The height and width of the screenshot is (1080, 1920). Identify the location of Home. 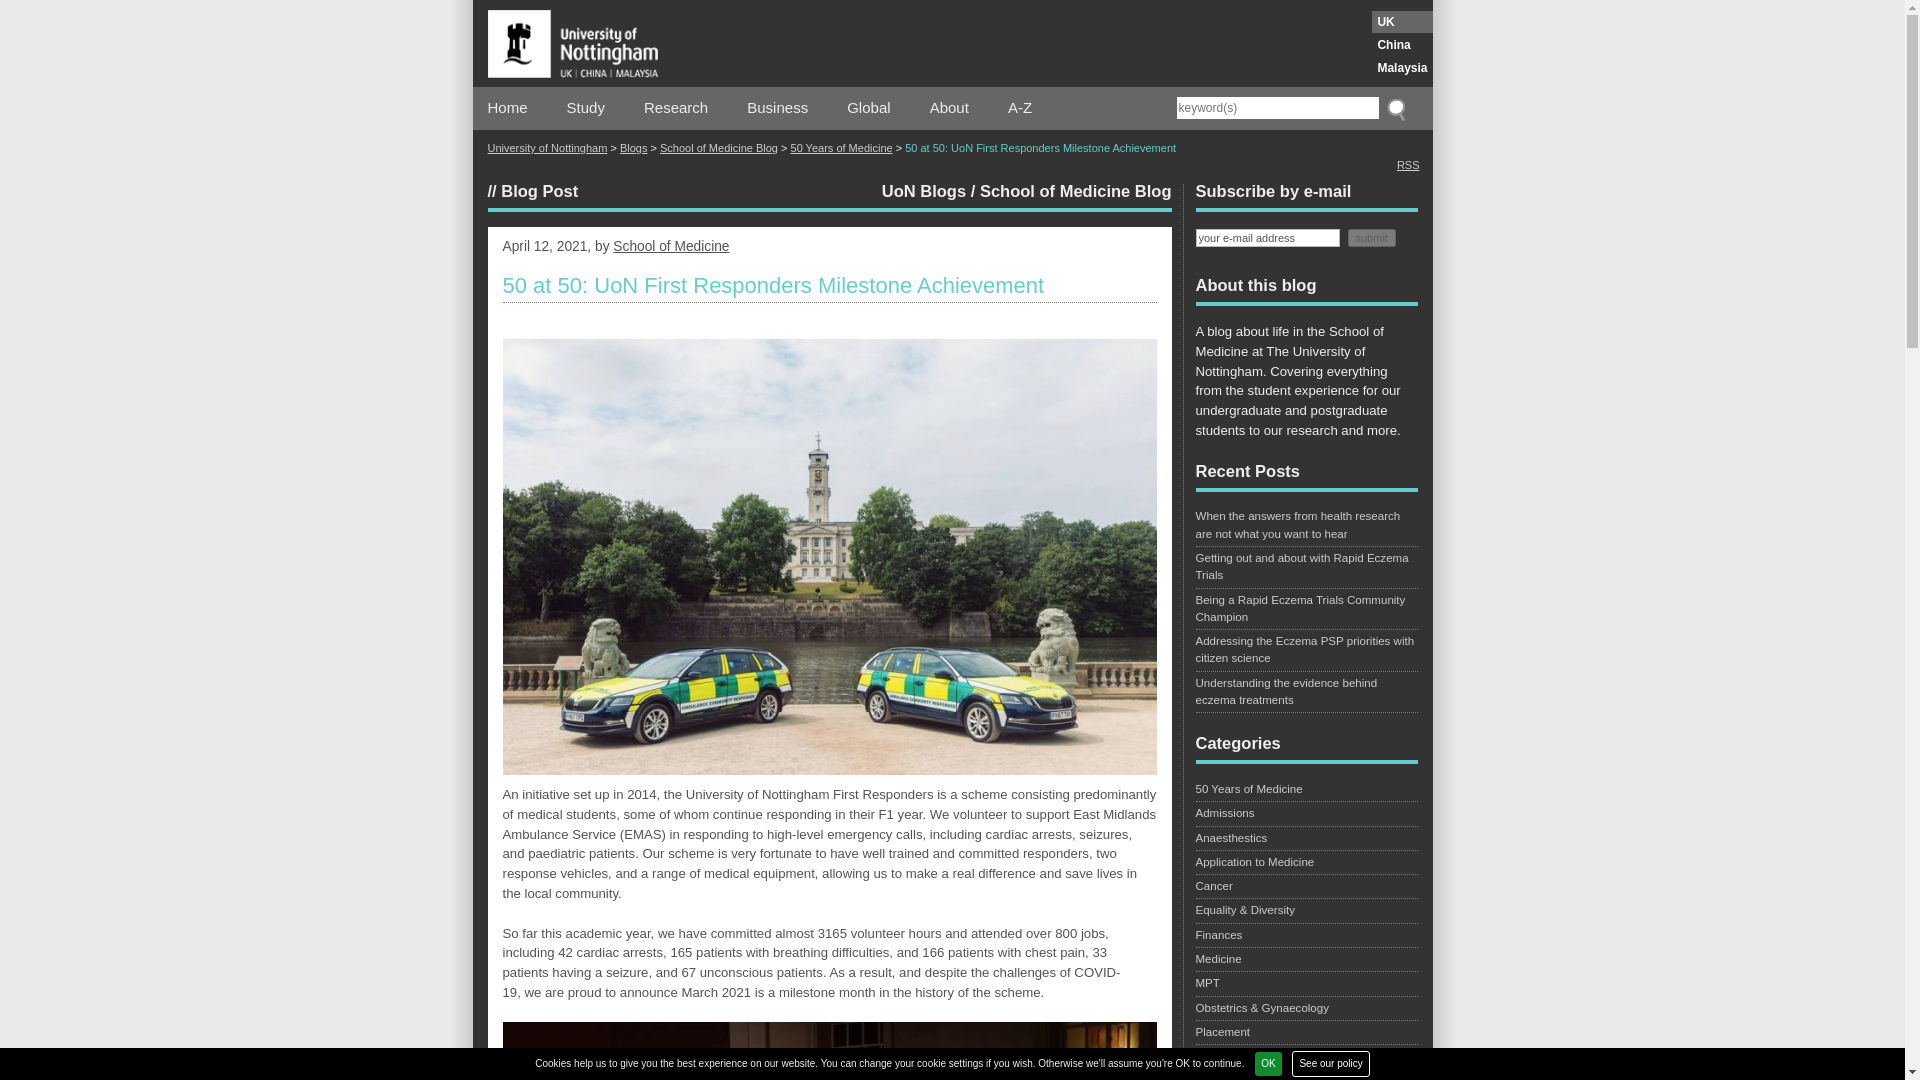
(508, 108).